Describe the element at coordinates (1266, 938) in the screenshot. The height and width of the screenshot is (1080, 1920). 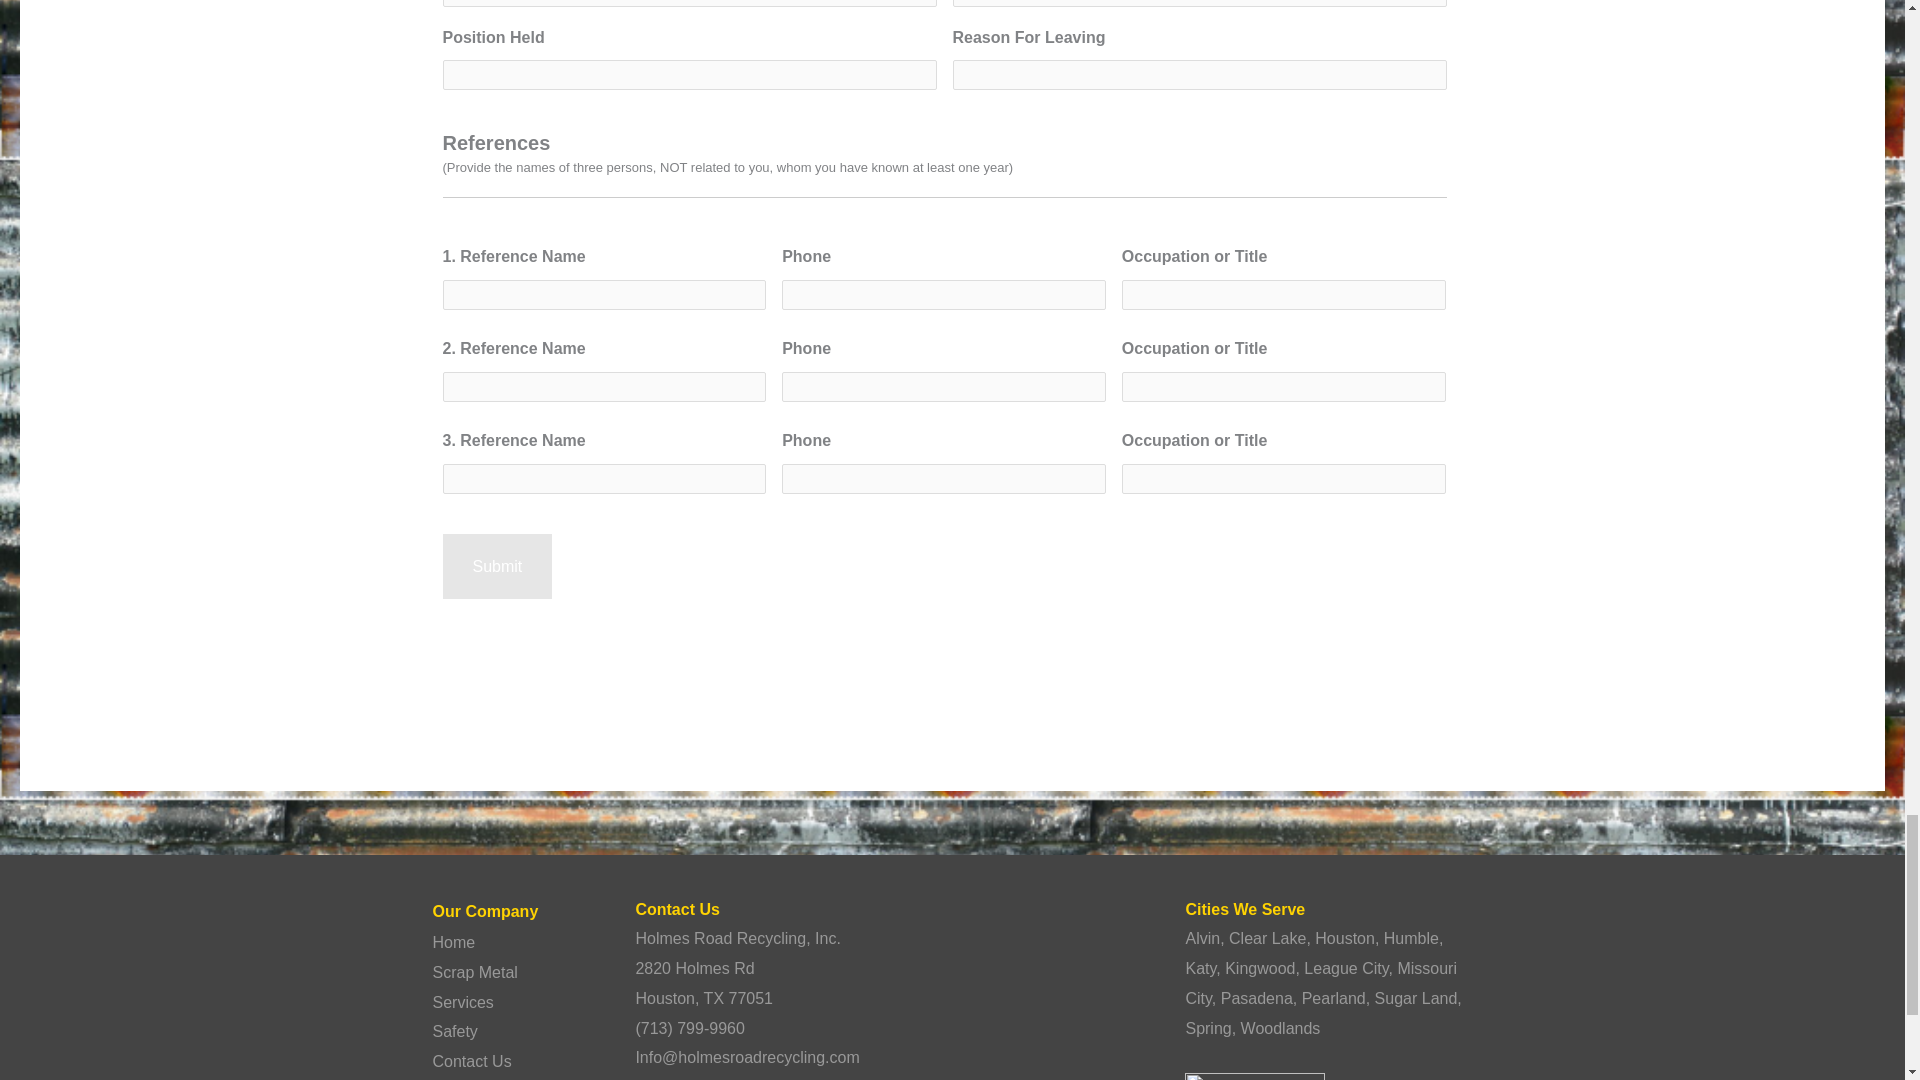
I see `Clear Lake` at that location.